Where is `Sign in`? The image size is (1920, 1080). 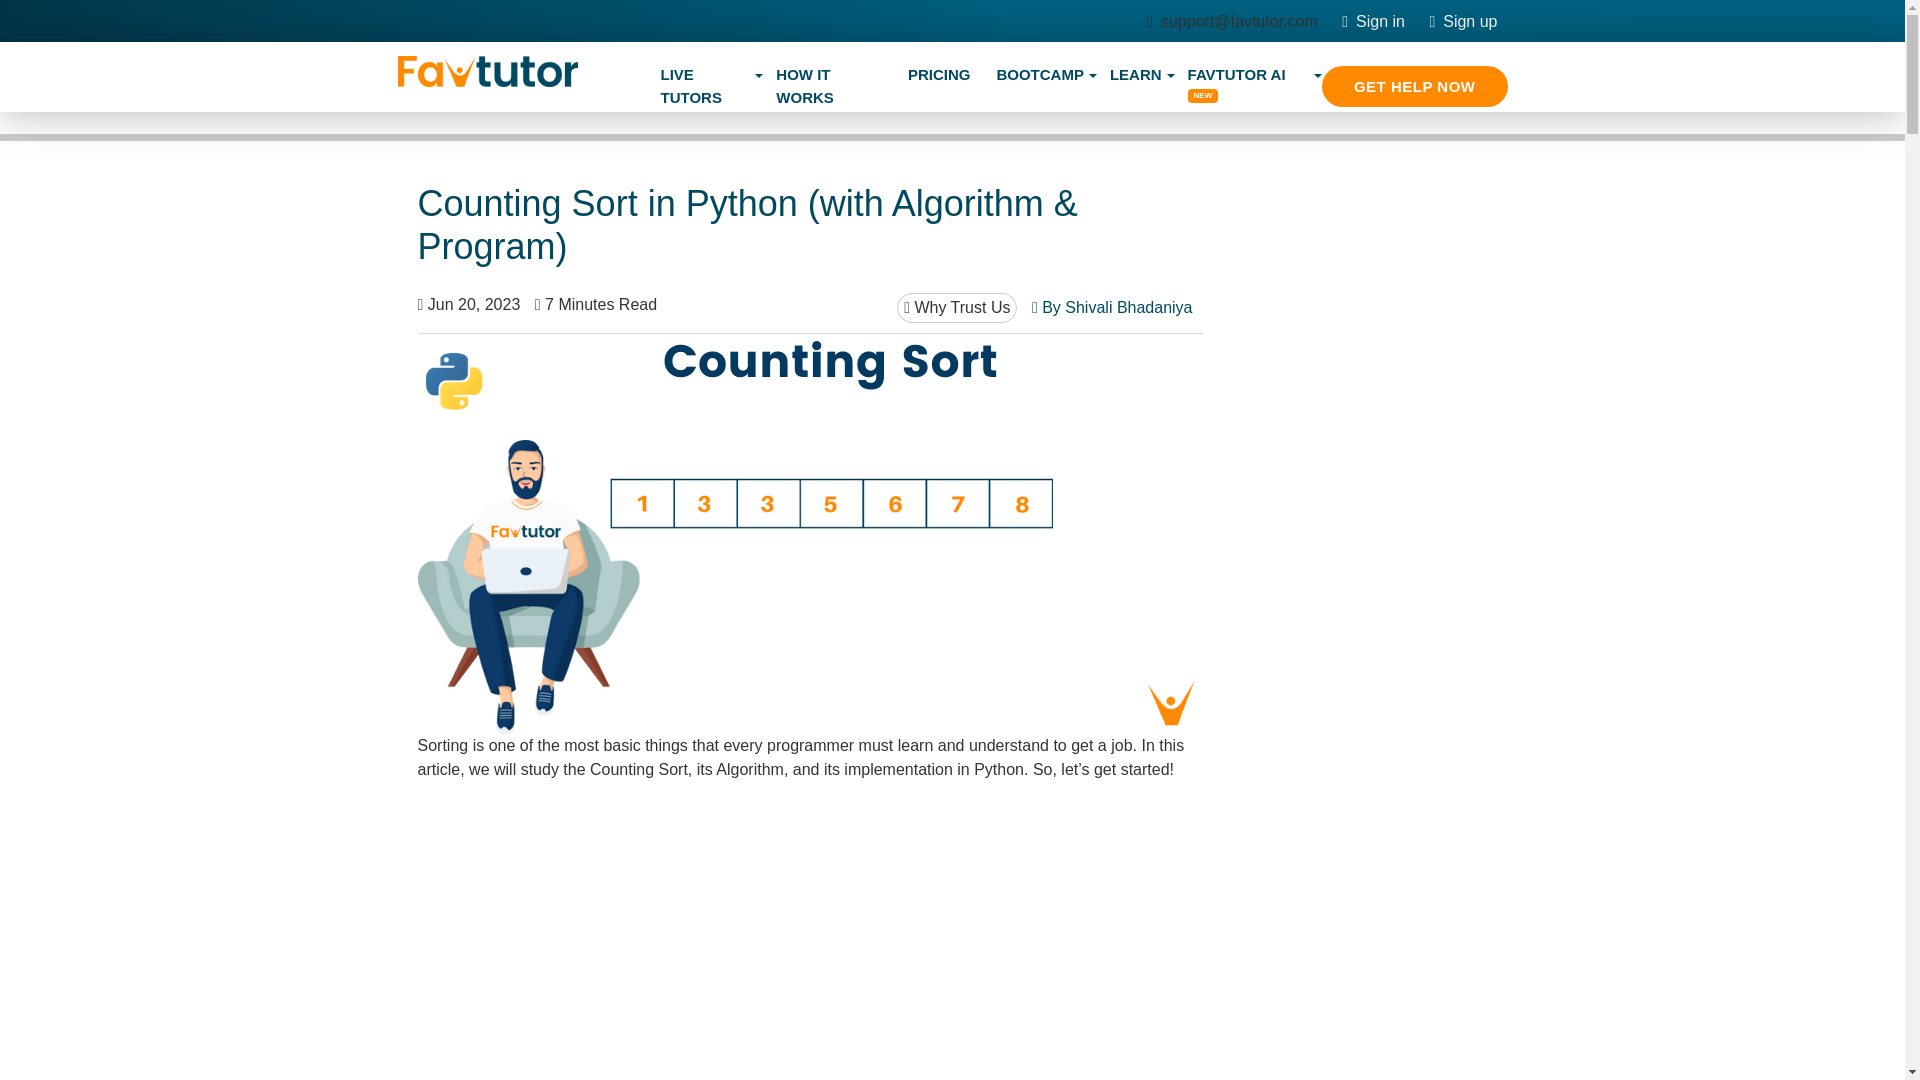
Sign in is located at coordinates (1374, 21).